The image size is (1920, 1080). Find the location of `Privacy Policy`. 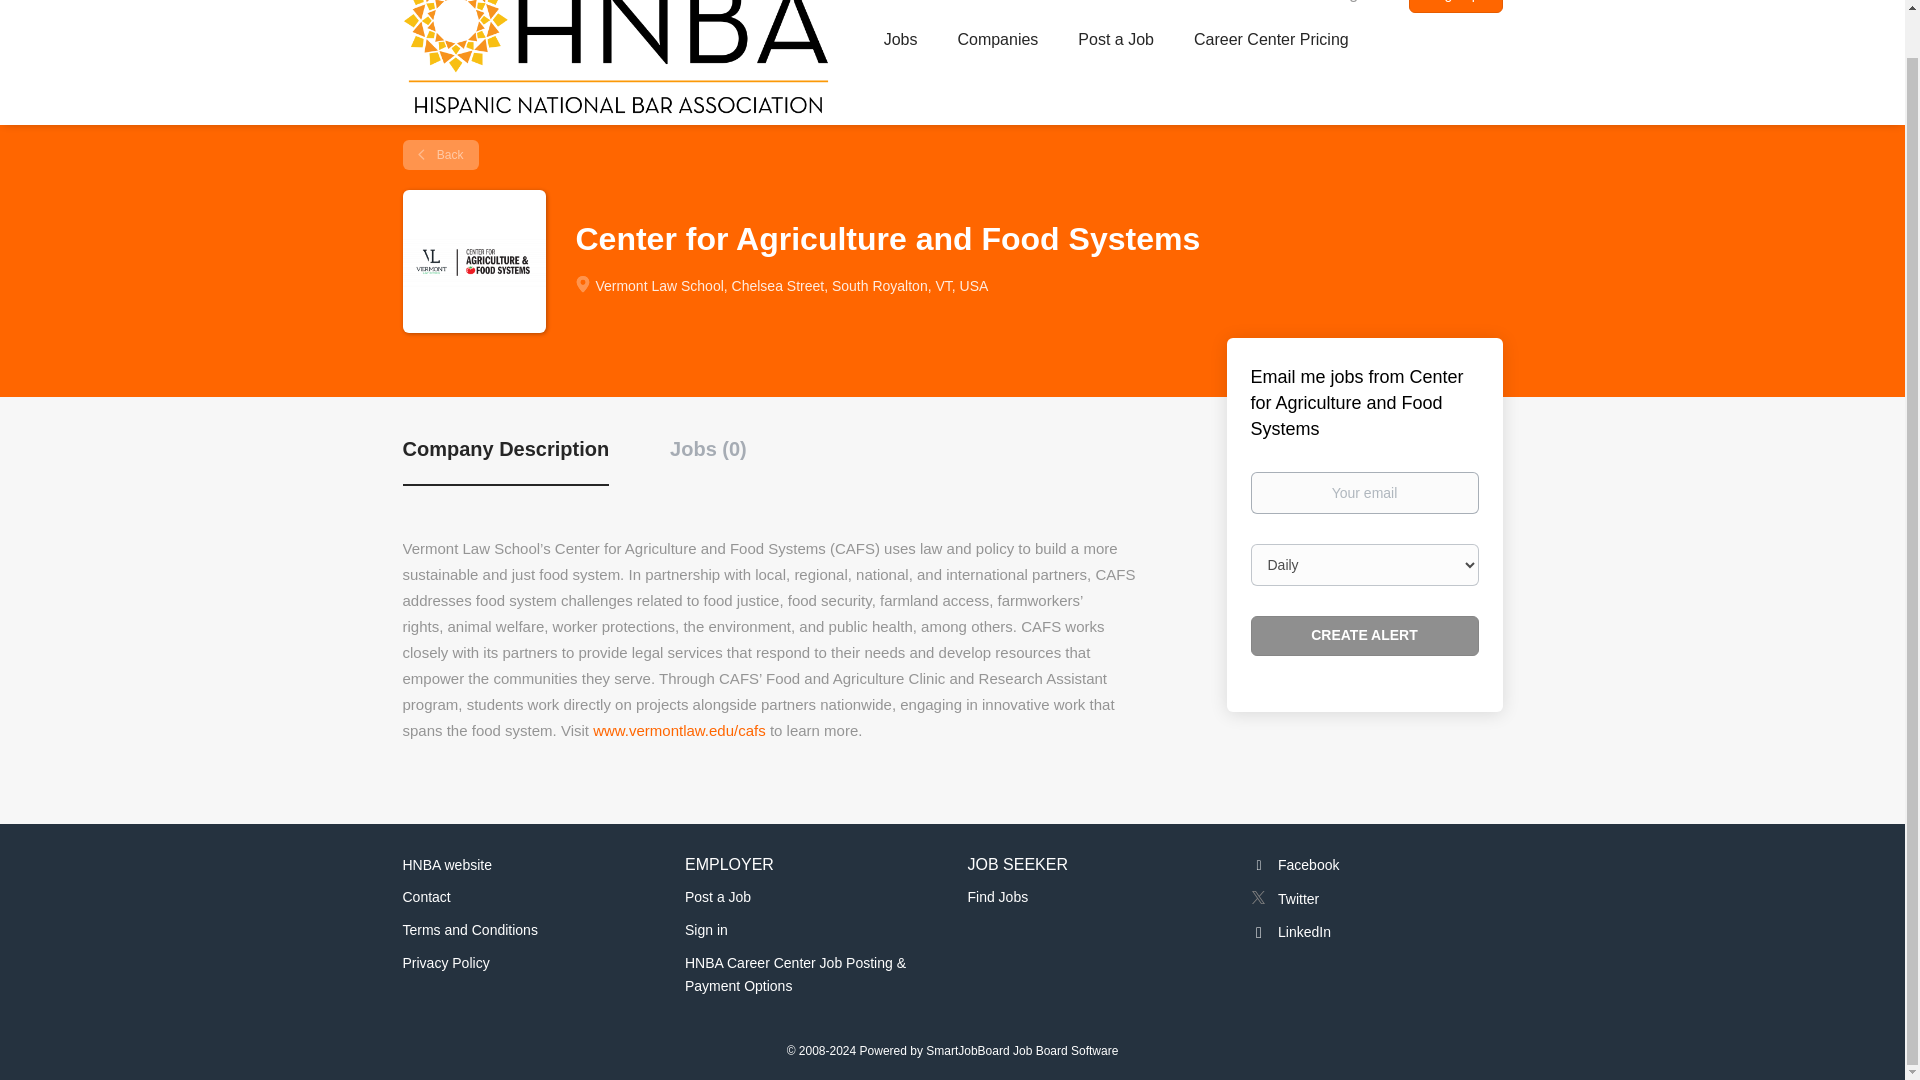

Privacy Policy is located at coordinates (445, 962).